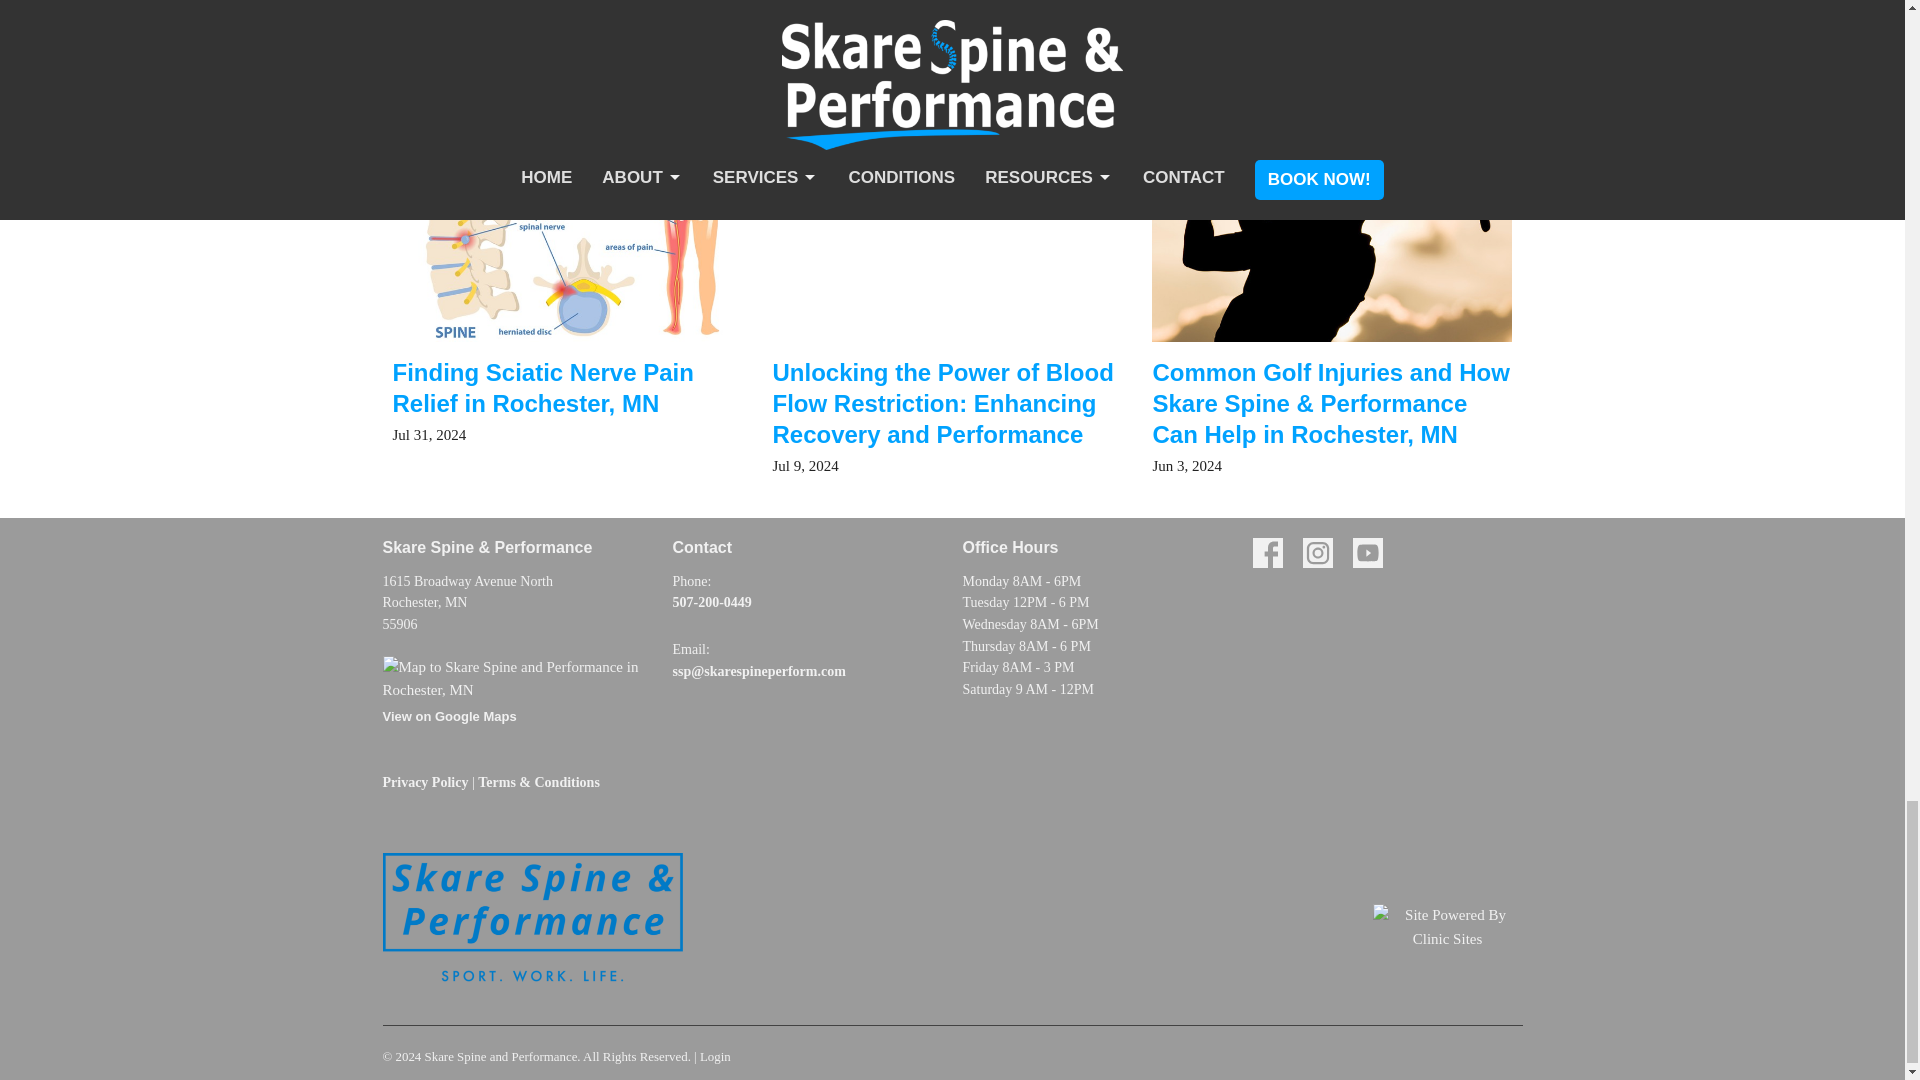 The image size is (1920, 1080). What do you see at coordinates (517, 695) in the screenshot?
I see `View on Google Maps` at bounding box center [517, 695].